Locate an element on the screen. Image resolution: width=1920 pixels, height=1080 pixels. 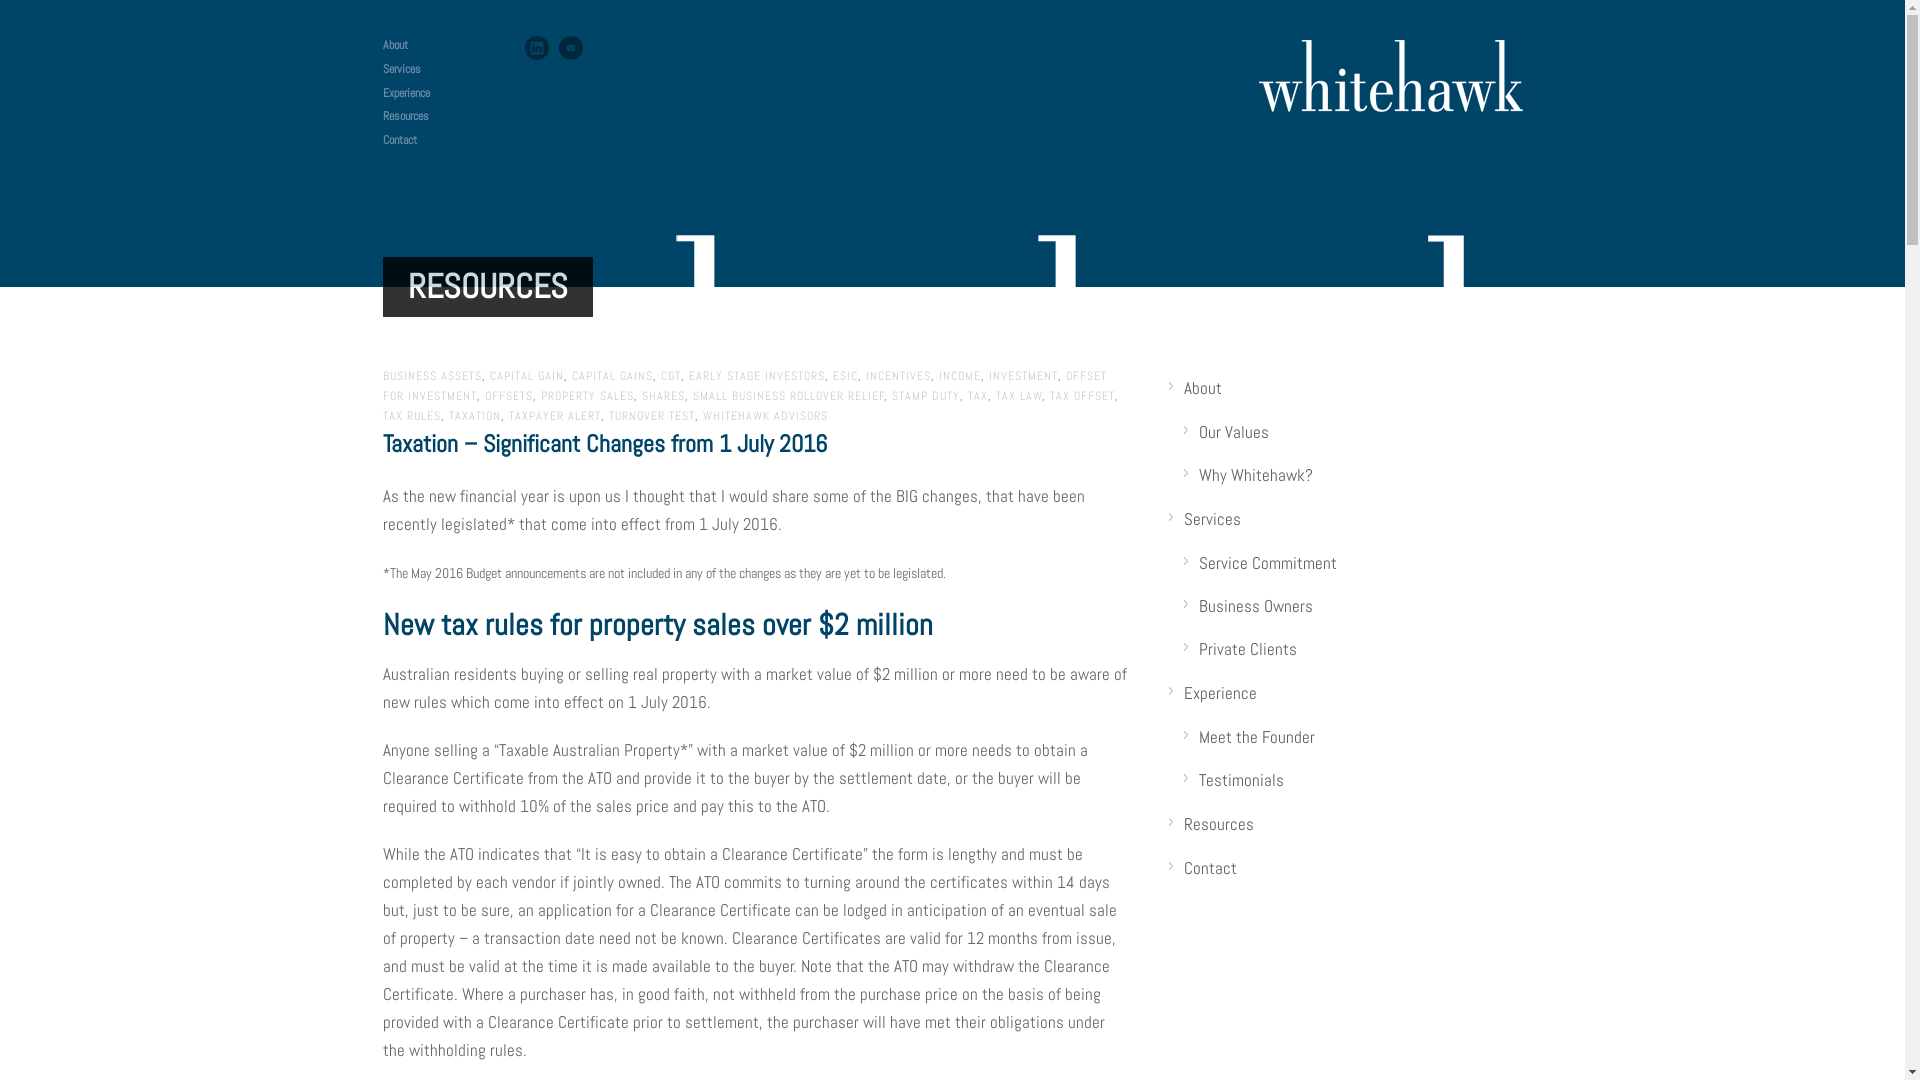
CAPITAL GAIN is located at coordinates (526, 376).